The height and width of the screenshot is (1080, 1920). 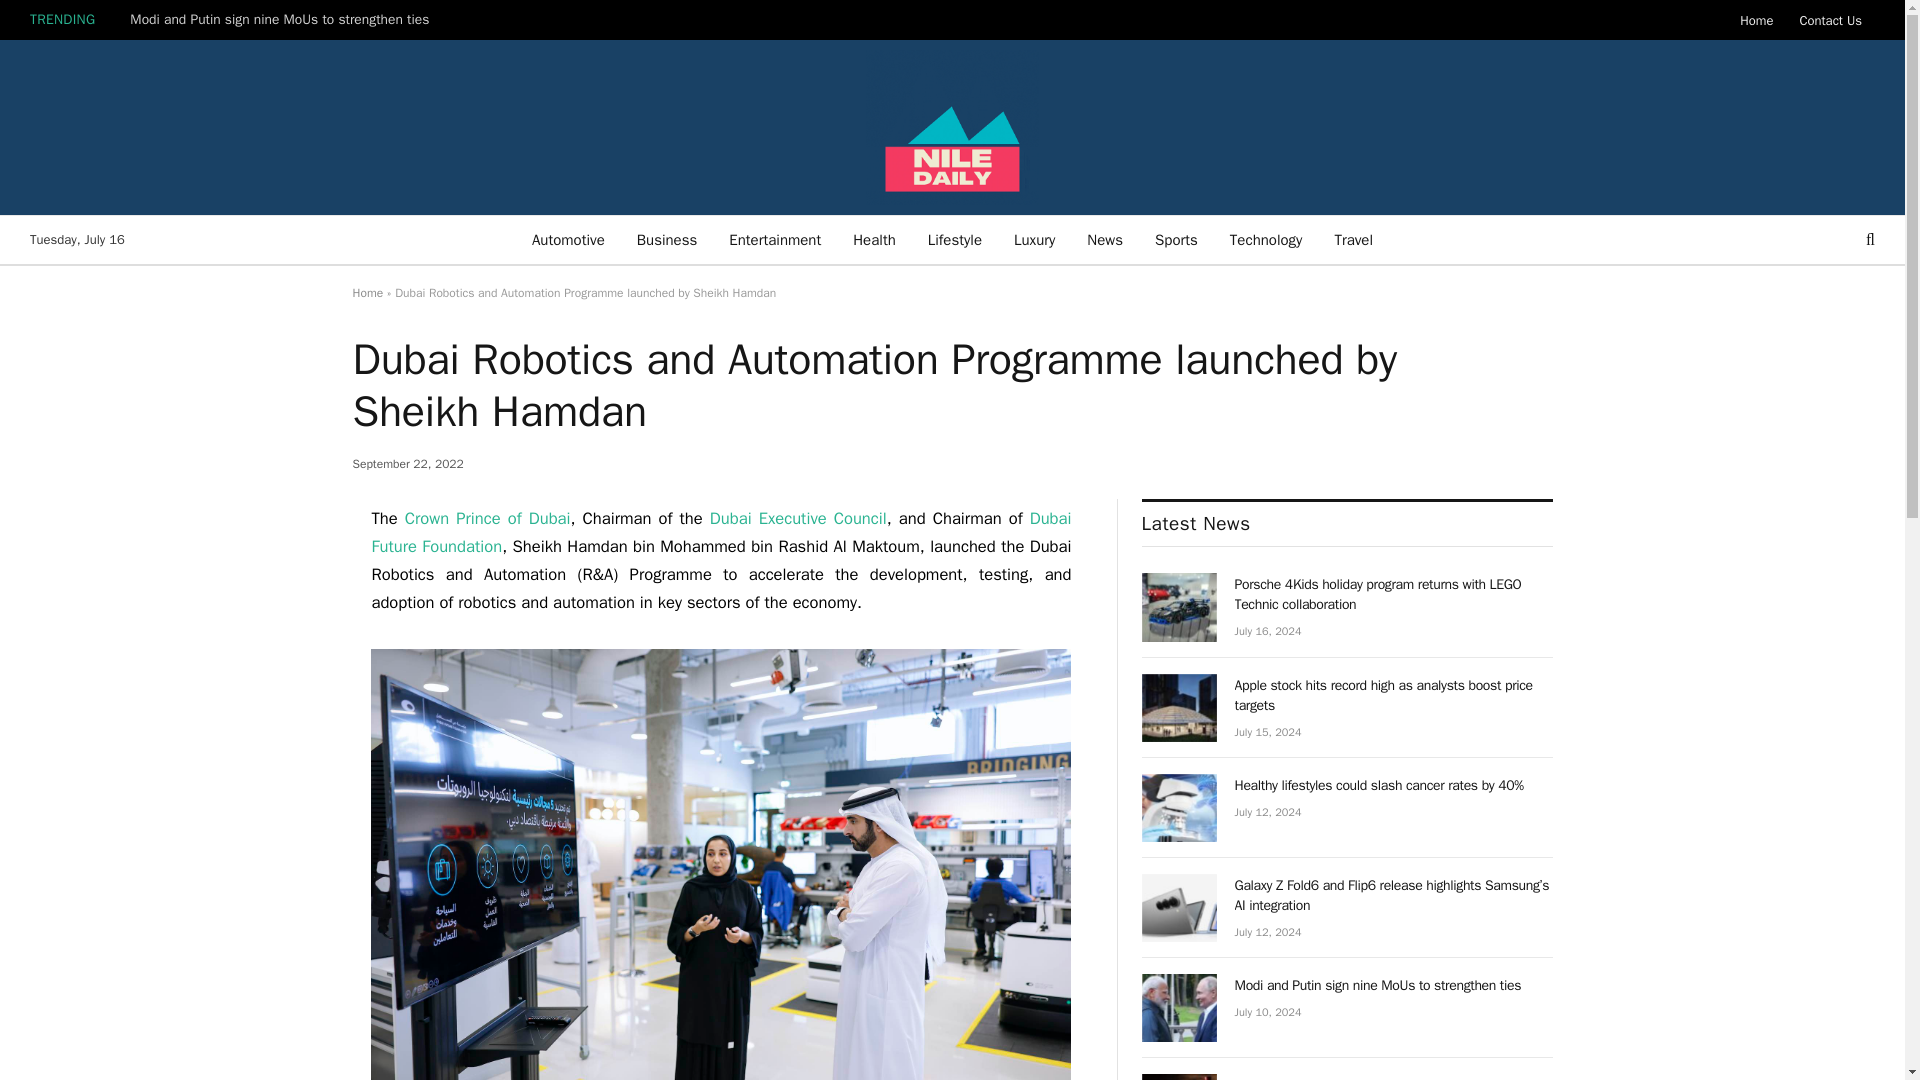 I want to click on Home, so click(x=1756, y=20).